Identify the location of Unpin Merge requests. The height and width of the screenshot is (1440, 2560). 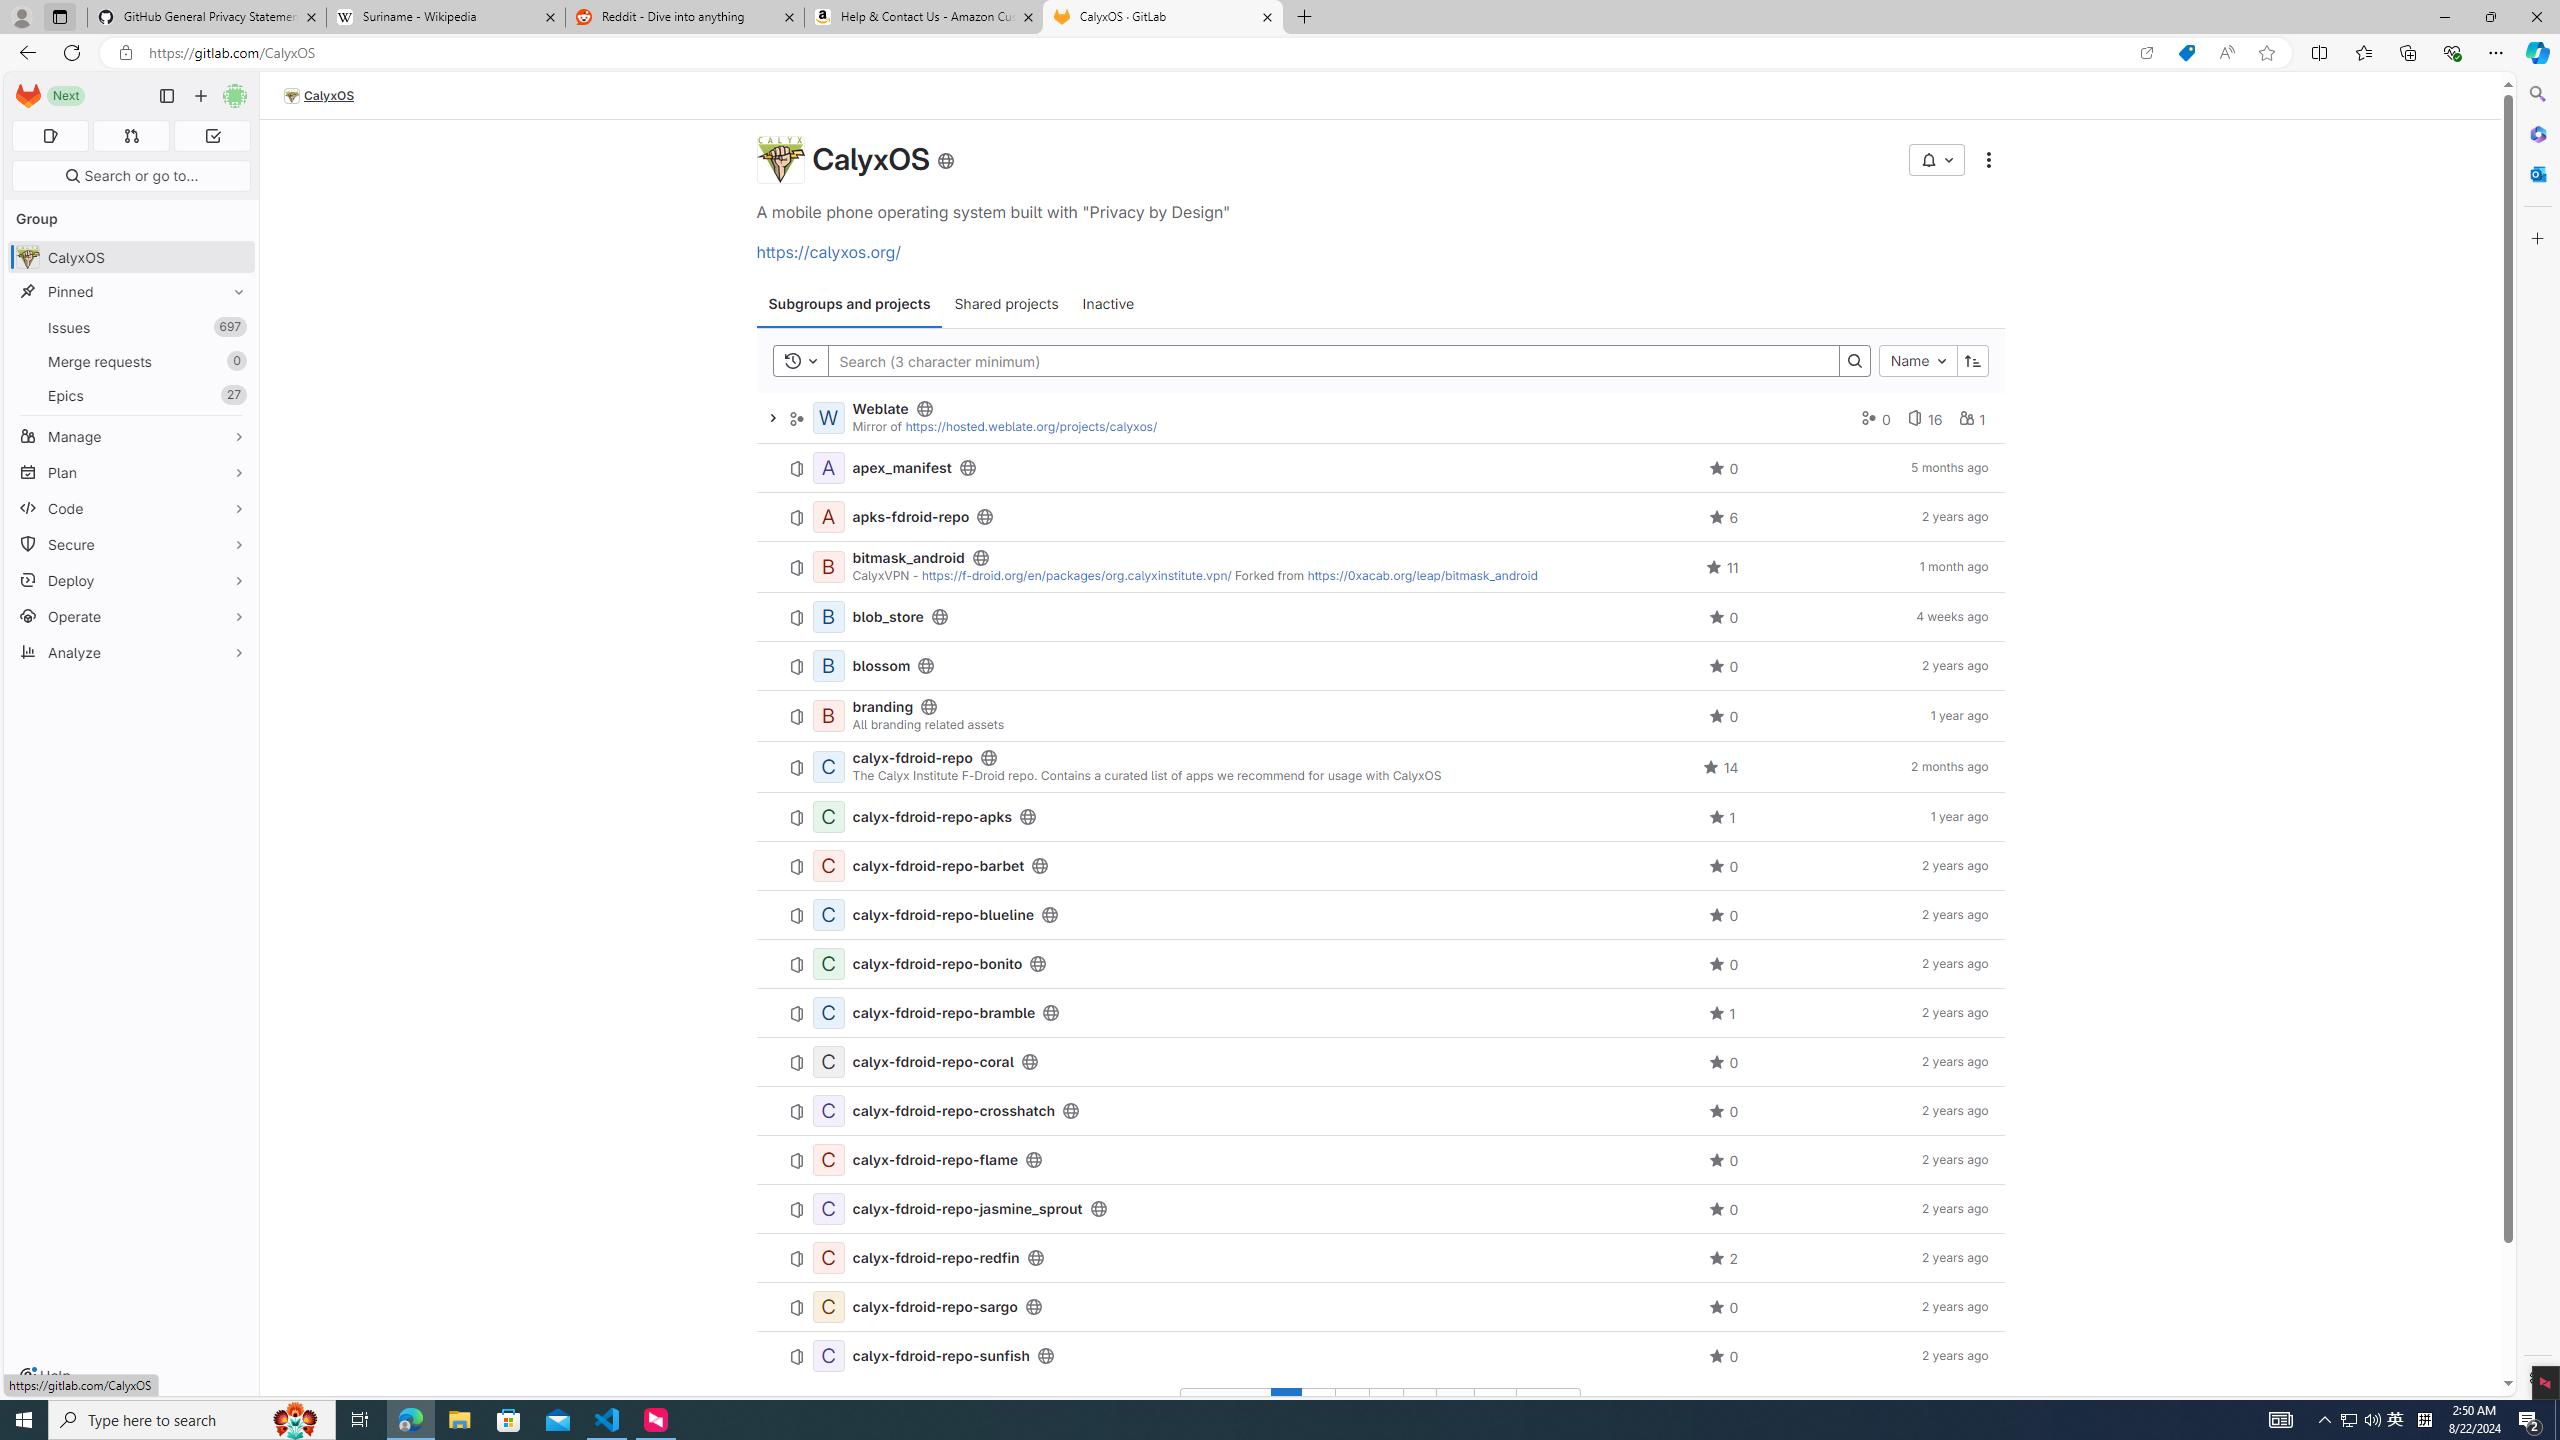
(234, 361).